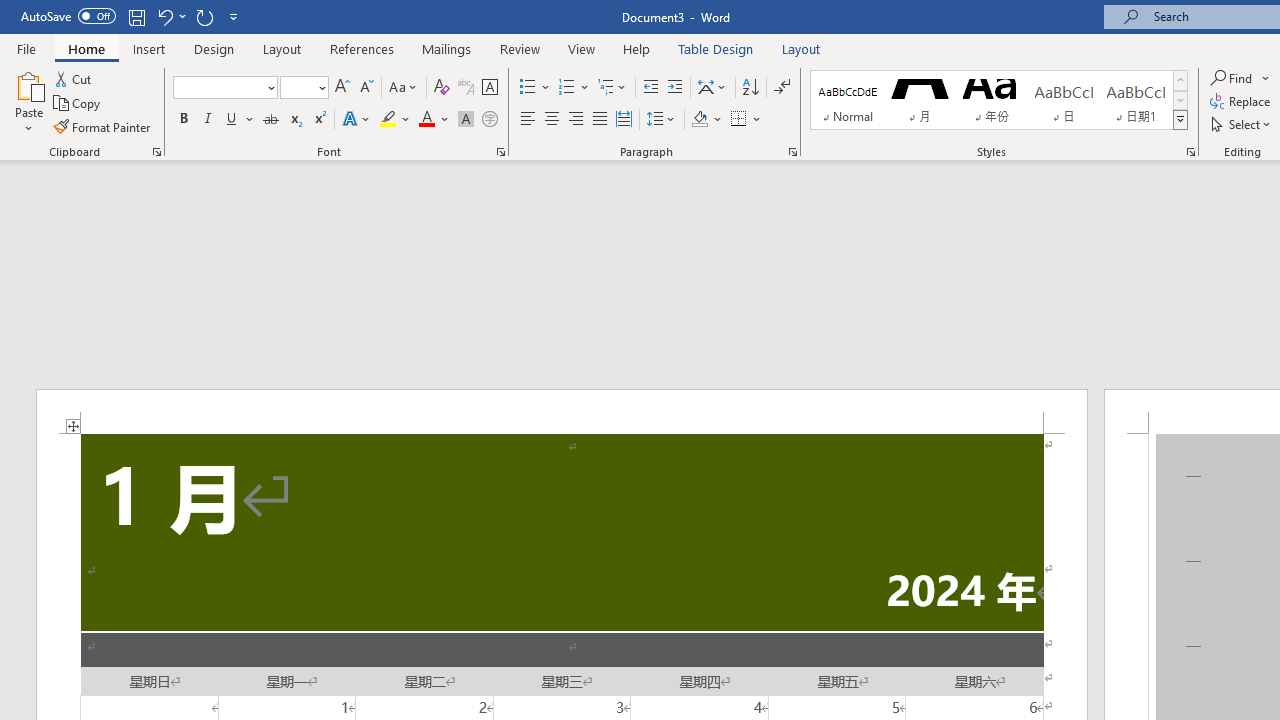 The width and height of the screenshot is (1280, 720). What do you see at coordinates (489, 88) in the screenshot?
I see `Character Border` at bounding box center [489, 88].